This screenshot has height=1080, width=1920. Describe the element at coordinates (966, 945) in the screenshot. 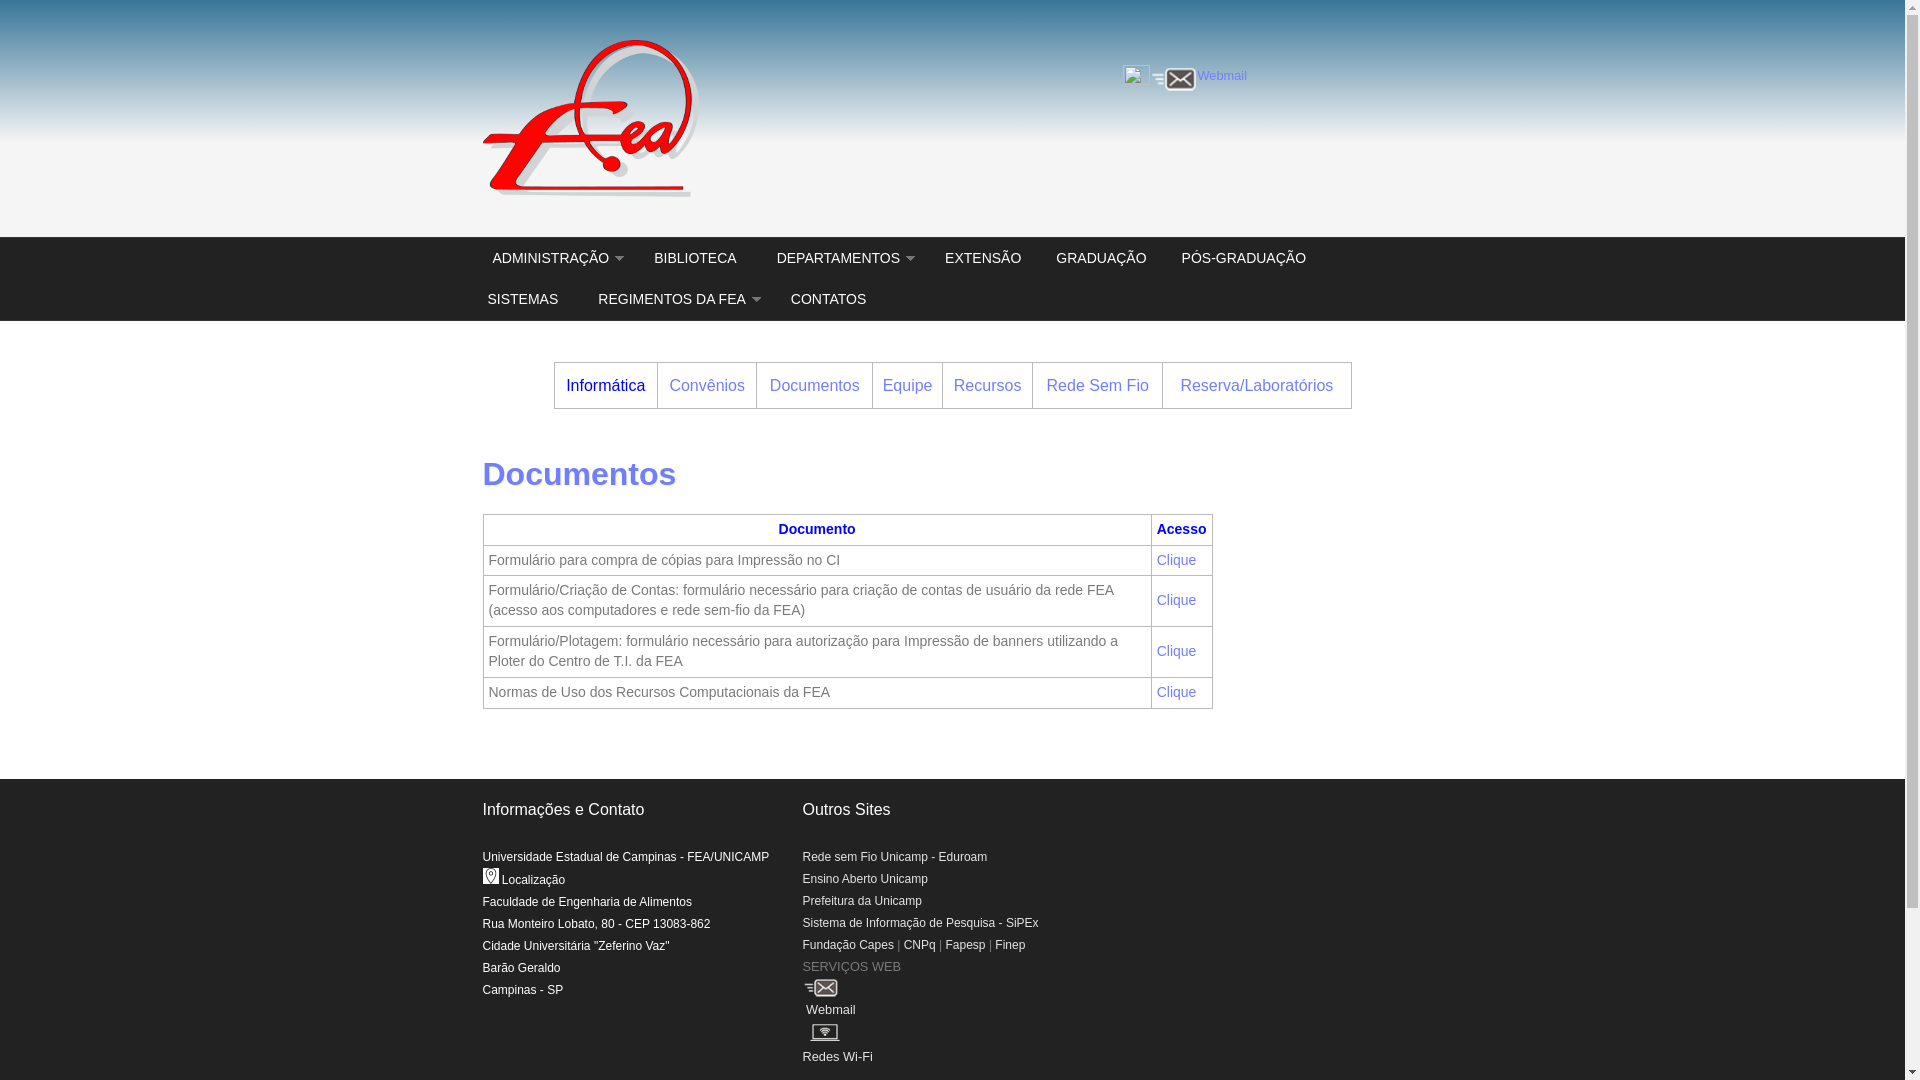

I see `Fapesp` at that location.